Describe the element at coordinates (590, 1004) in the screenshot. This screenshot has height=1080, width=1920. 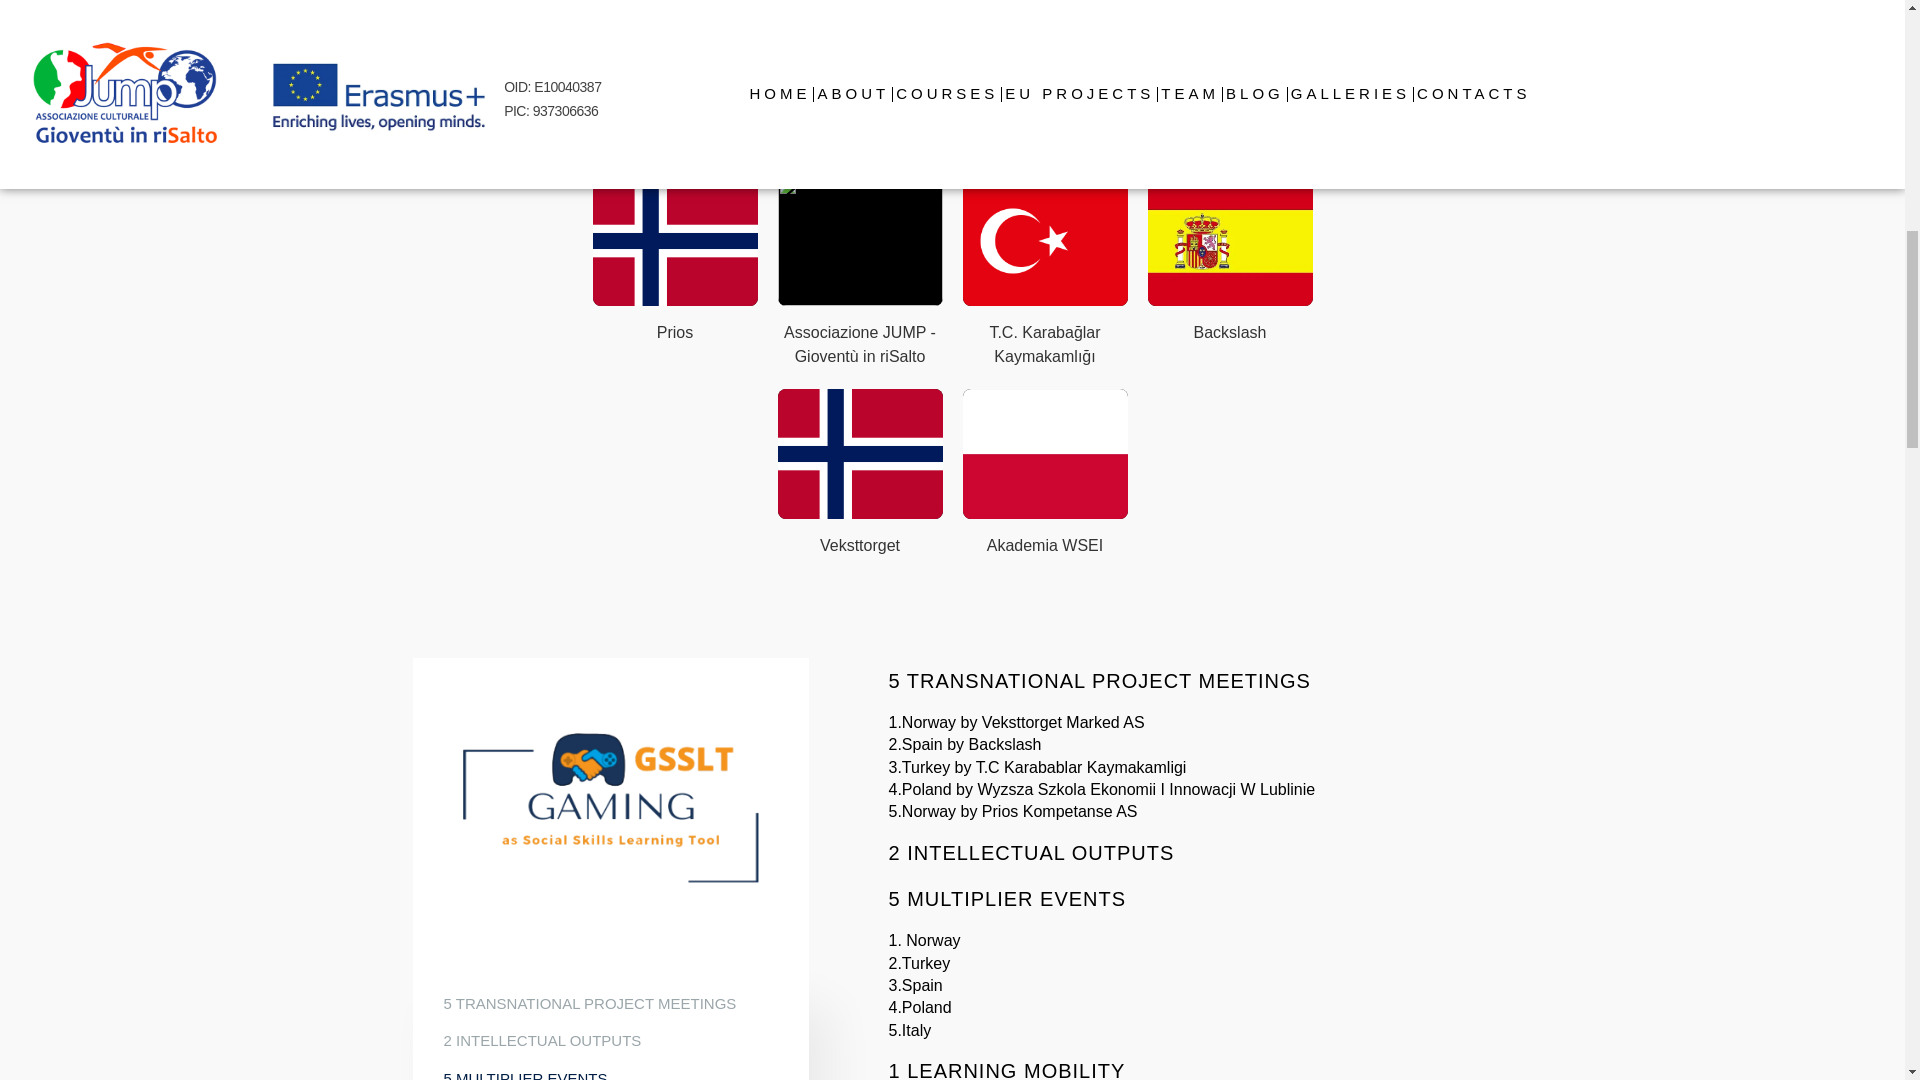
I see `5 TRANSNATIONAL PROJECT MEETINGS` at that location.